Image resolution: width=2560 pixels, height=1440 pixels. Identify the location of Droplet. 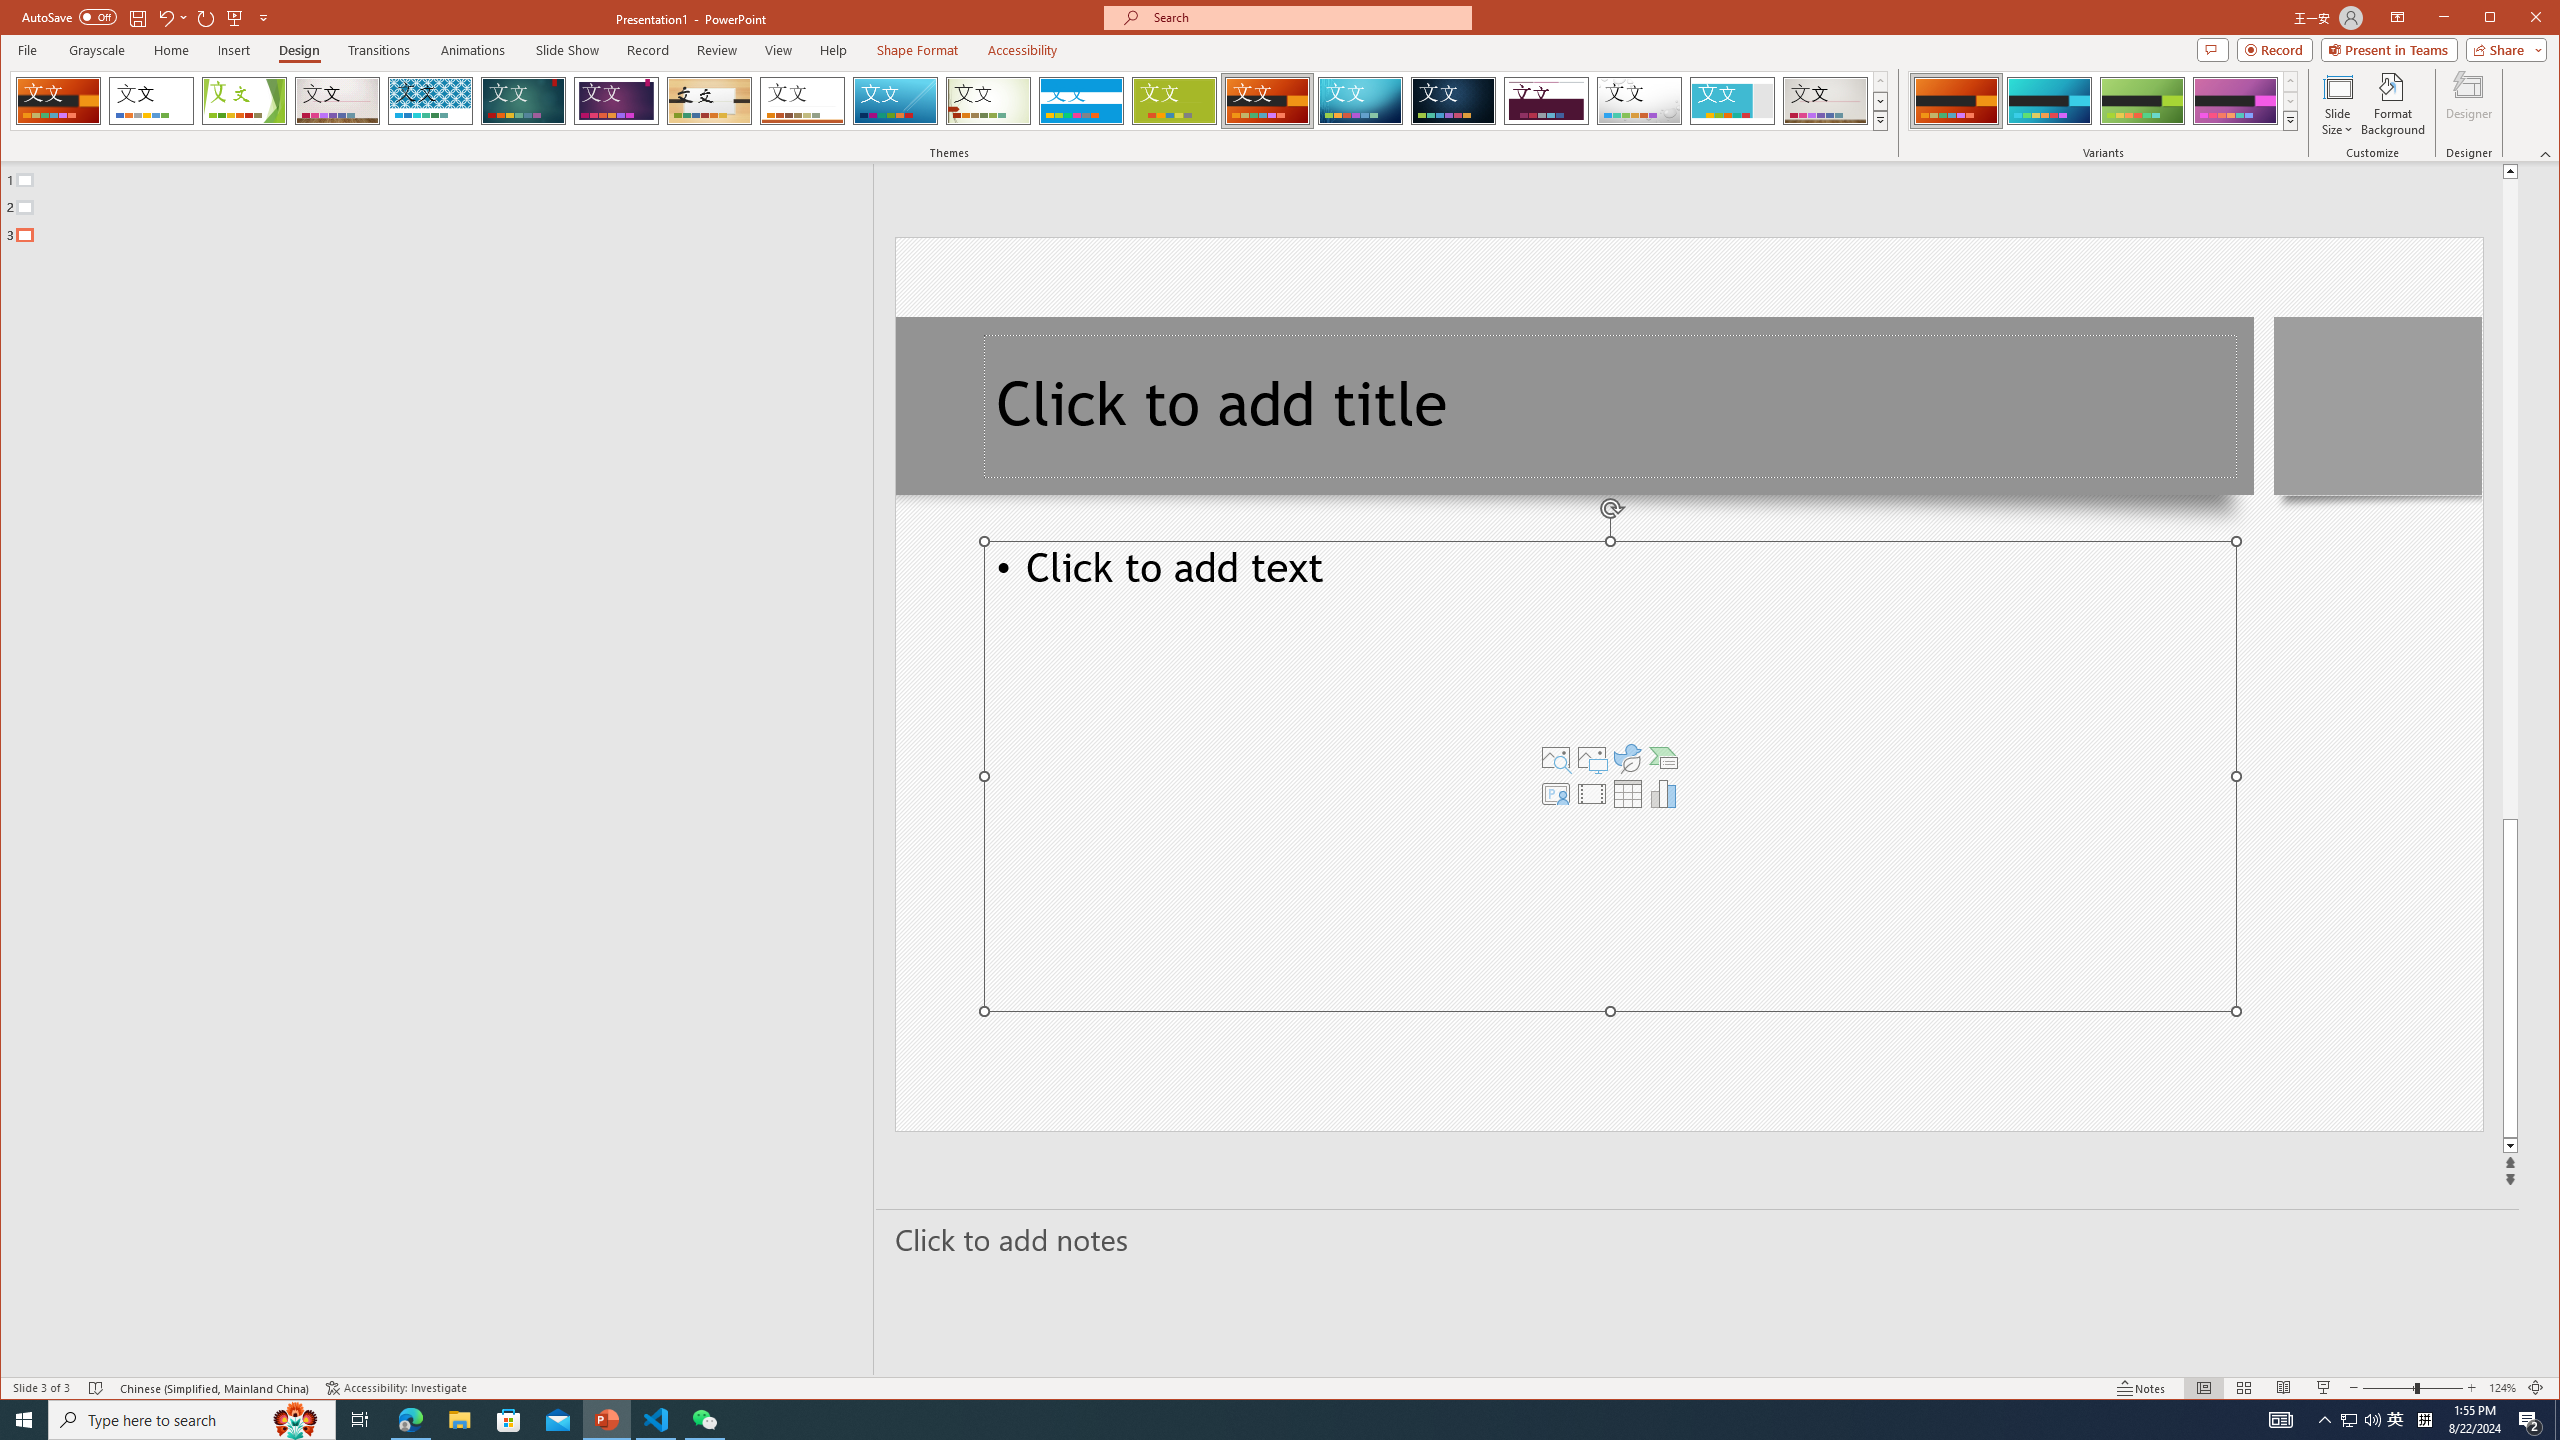
(1640, 101).